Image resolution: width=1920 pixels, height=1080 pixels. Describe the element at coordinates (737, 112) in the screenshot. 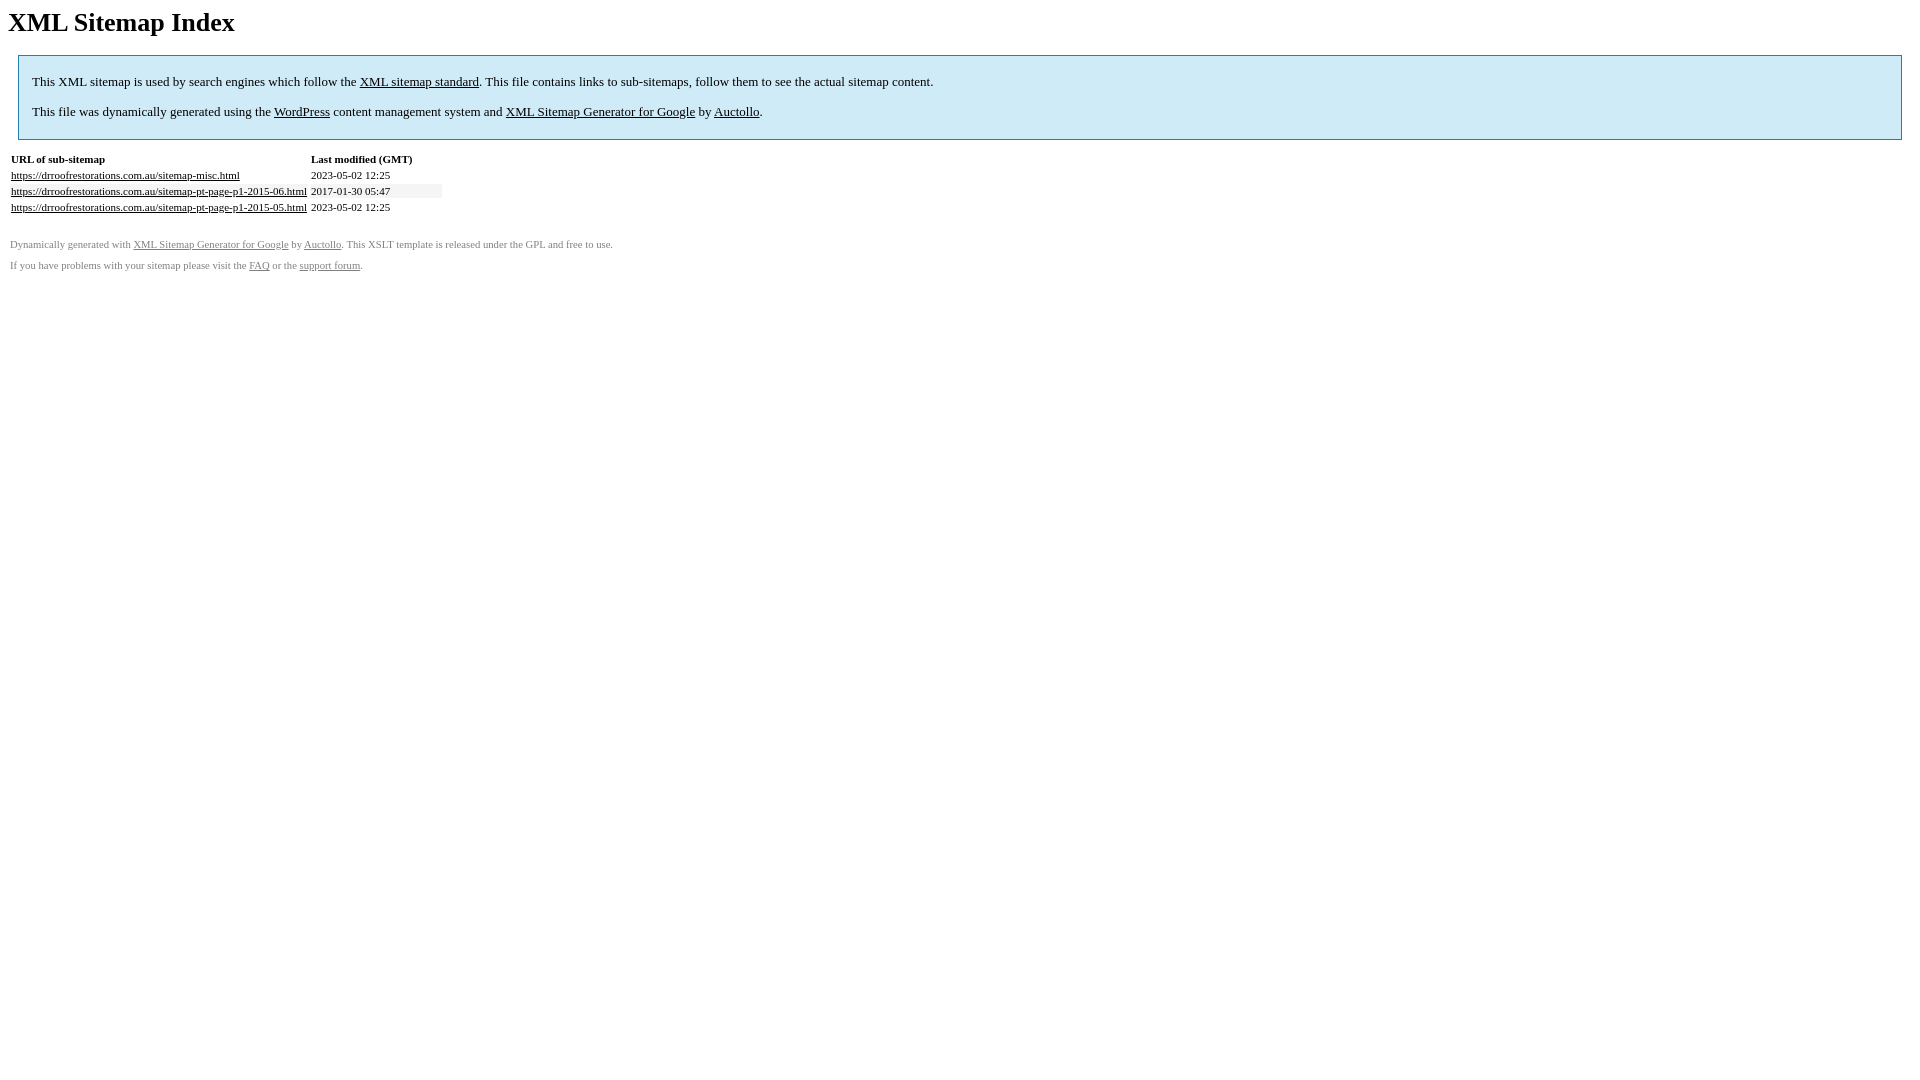

I see `Auctollo` at that location.